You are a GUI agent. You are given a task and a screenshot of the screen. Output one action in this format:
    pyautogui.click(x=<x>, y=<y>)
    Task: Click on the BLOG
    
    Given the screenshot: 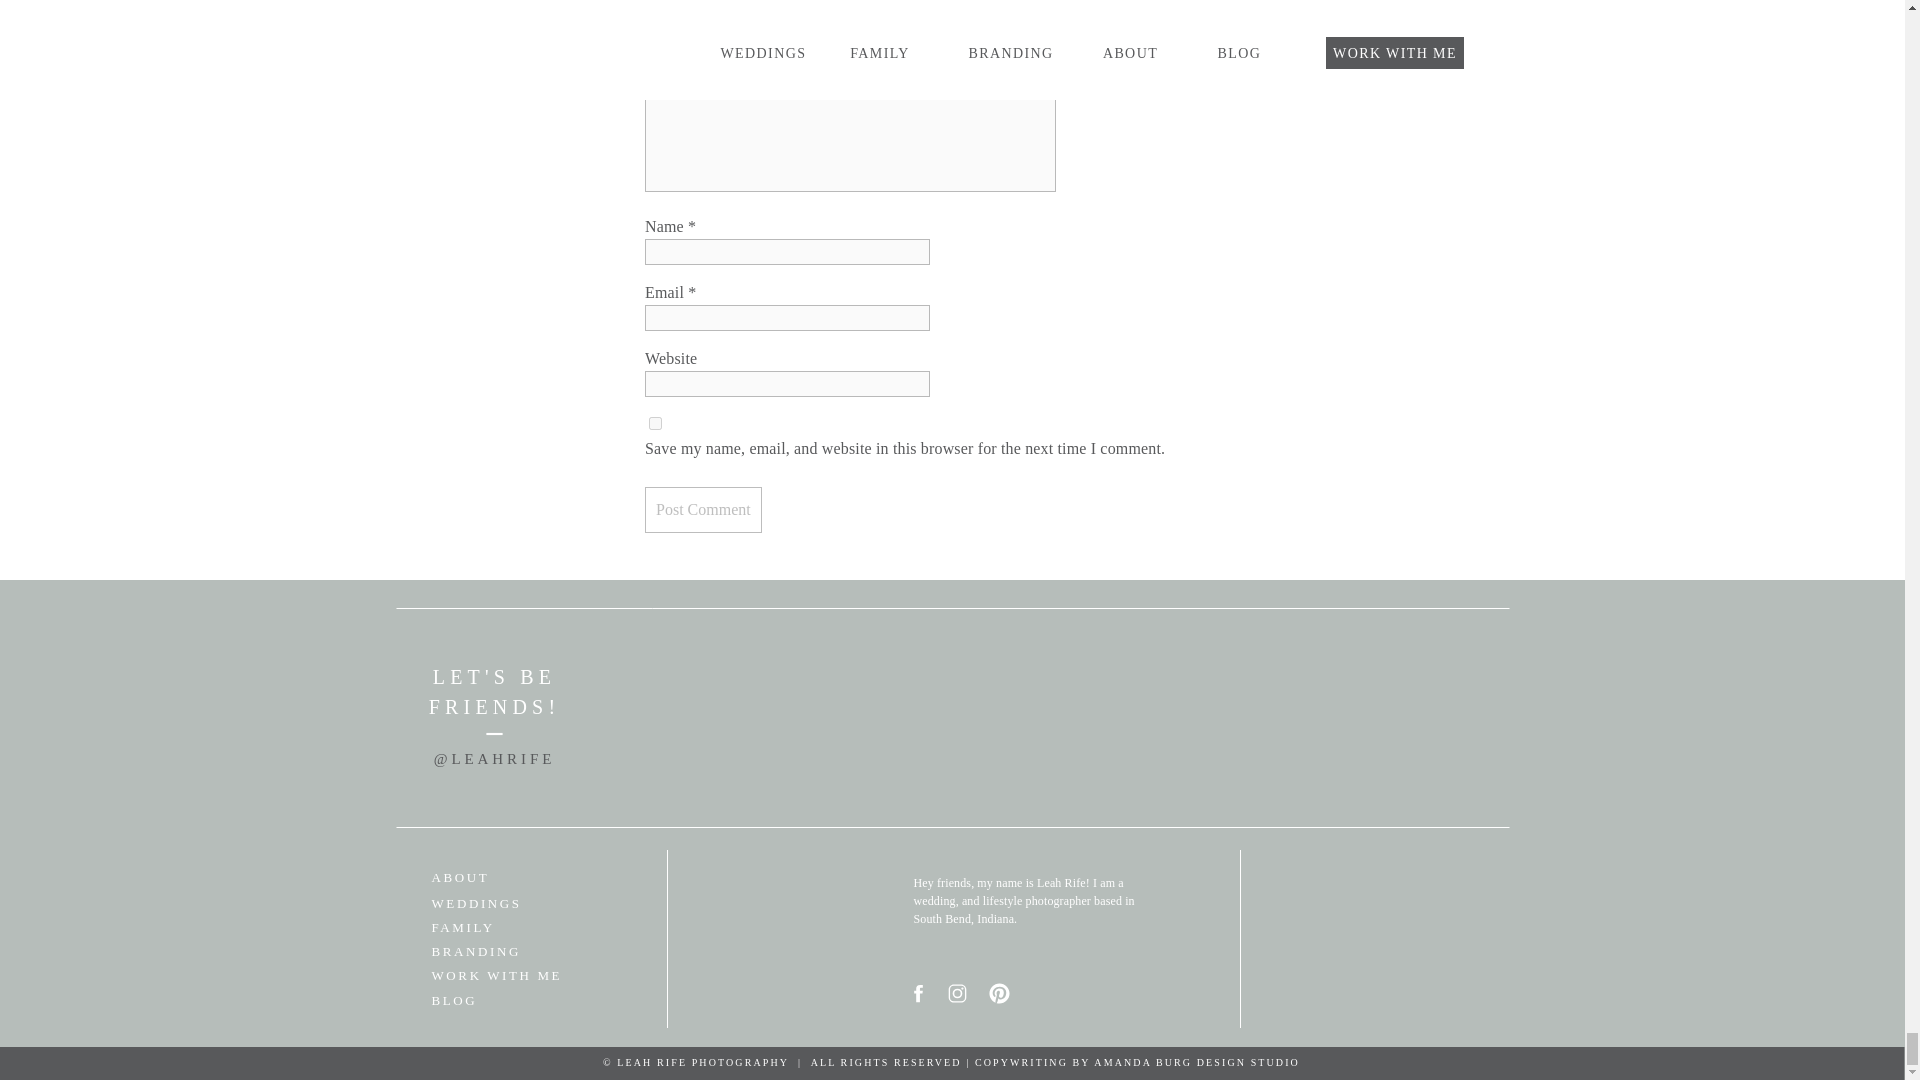 What is the action you would take?
    pyautogui.click(x=506, y=1000)
    